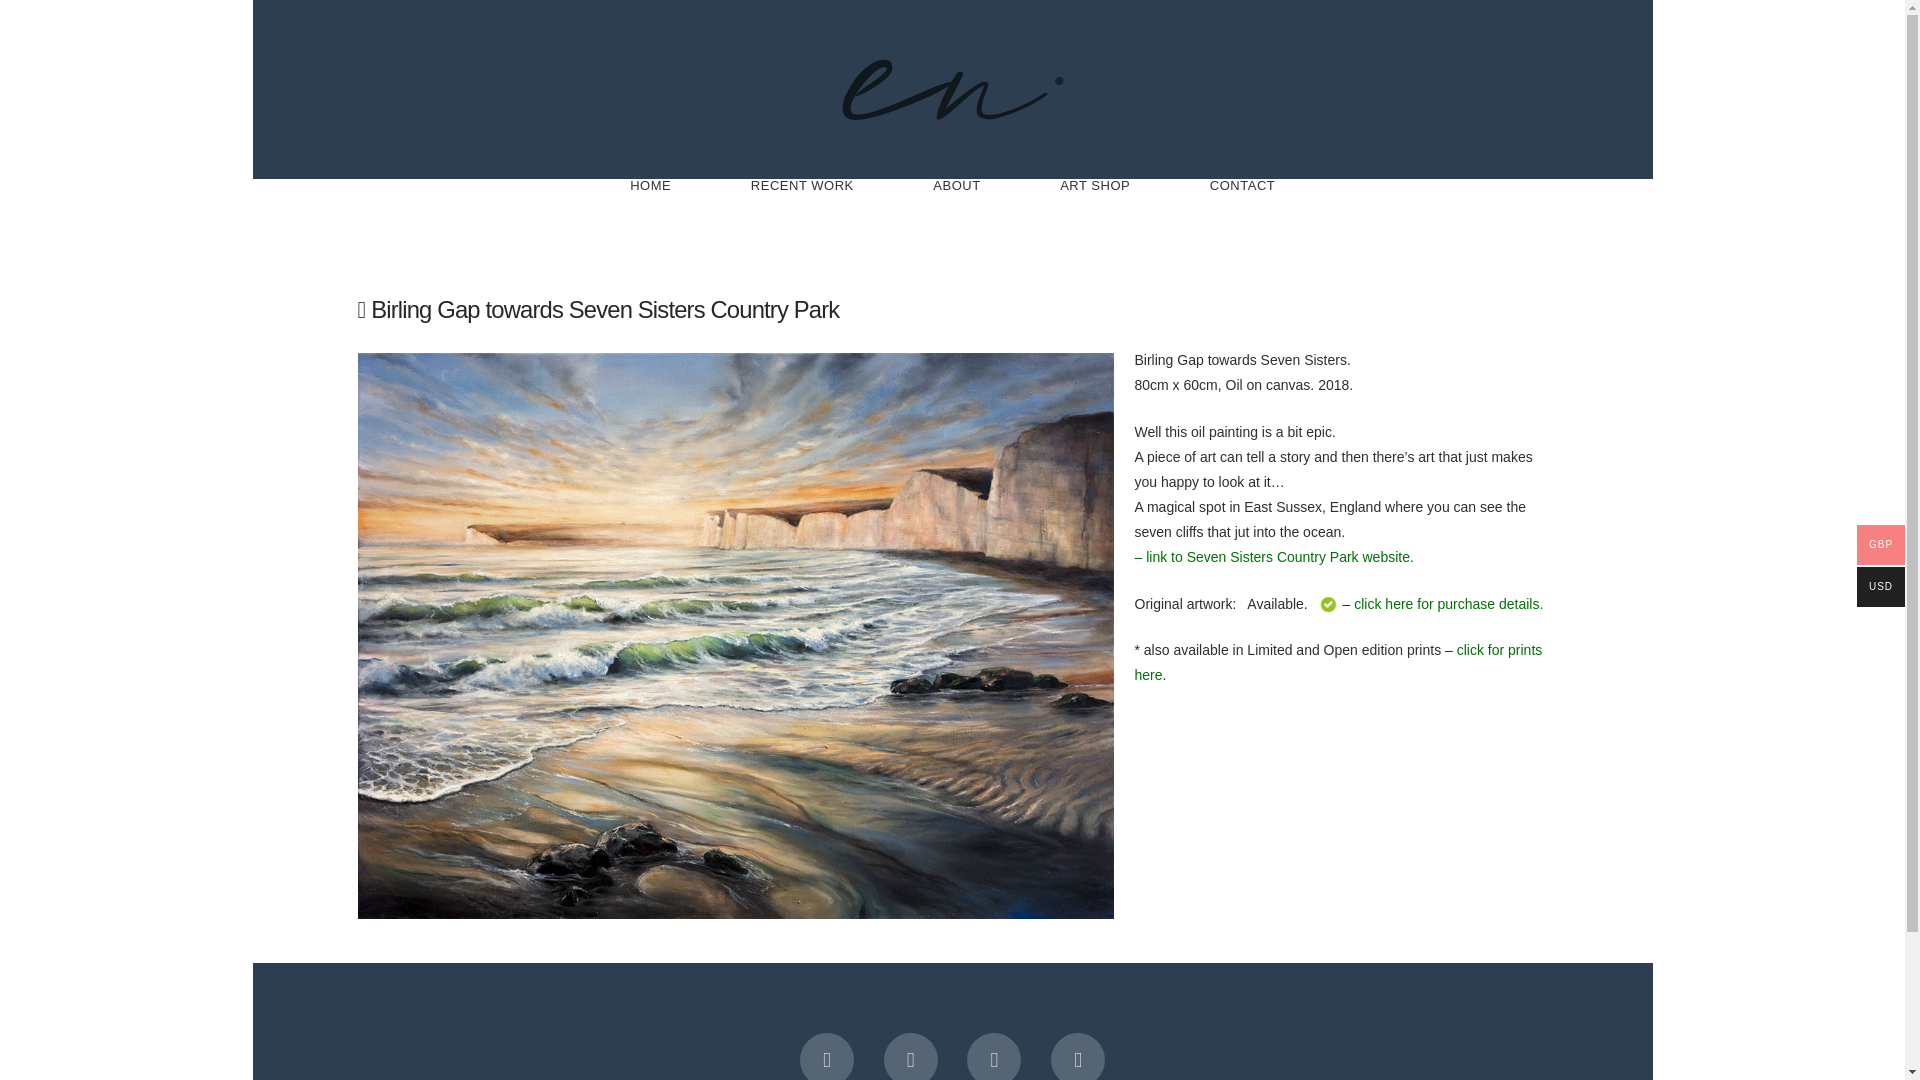 The height and width of the screenshot is (1080, 1920). I want to click on click here for purchase details., so click(1448, 604).